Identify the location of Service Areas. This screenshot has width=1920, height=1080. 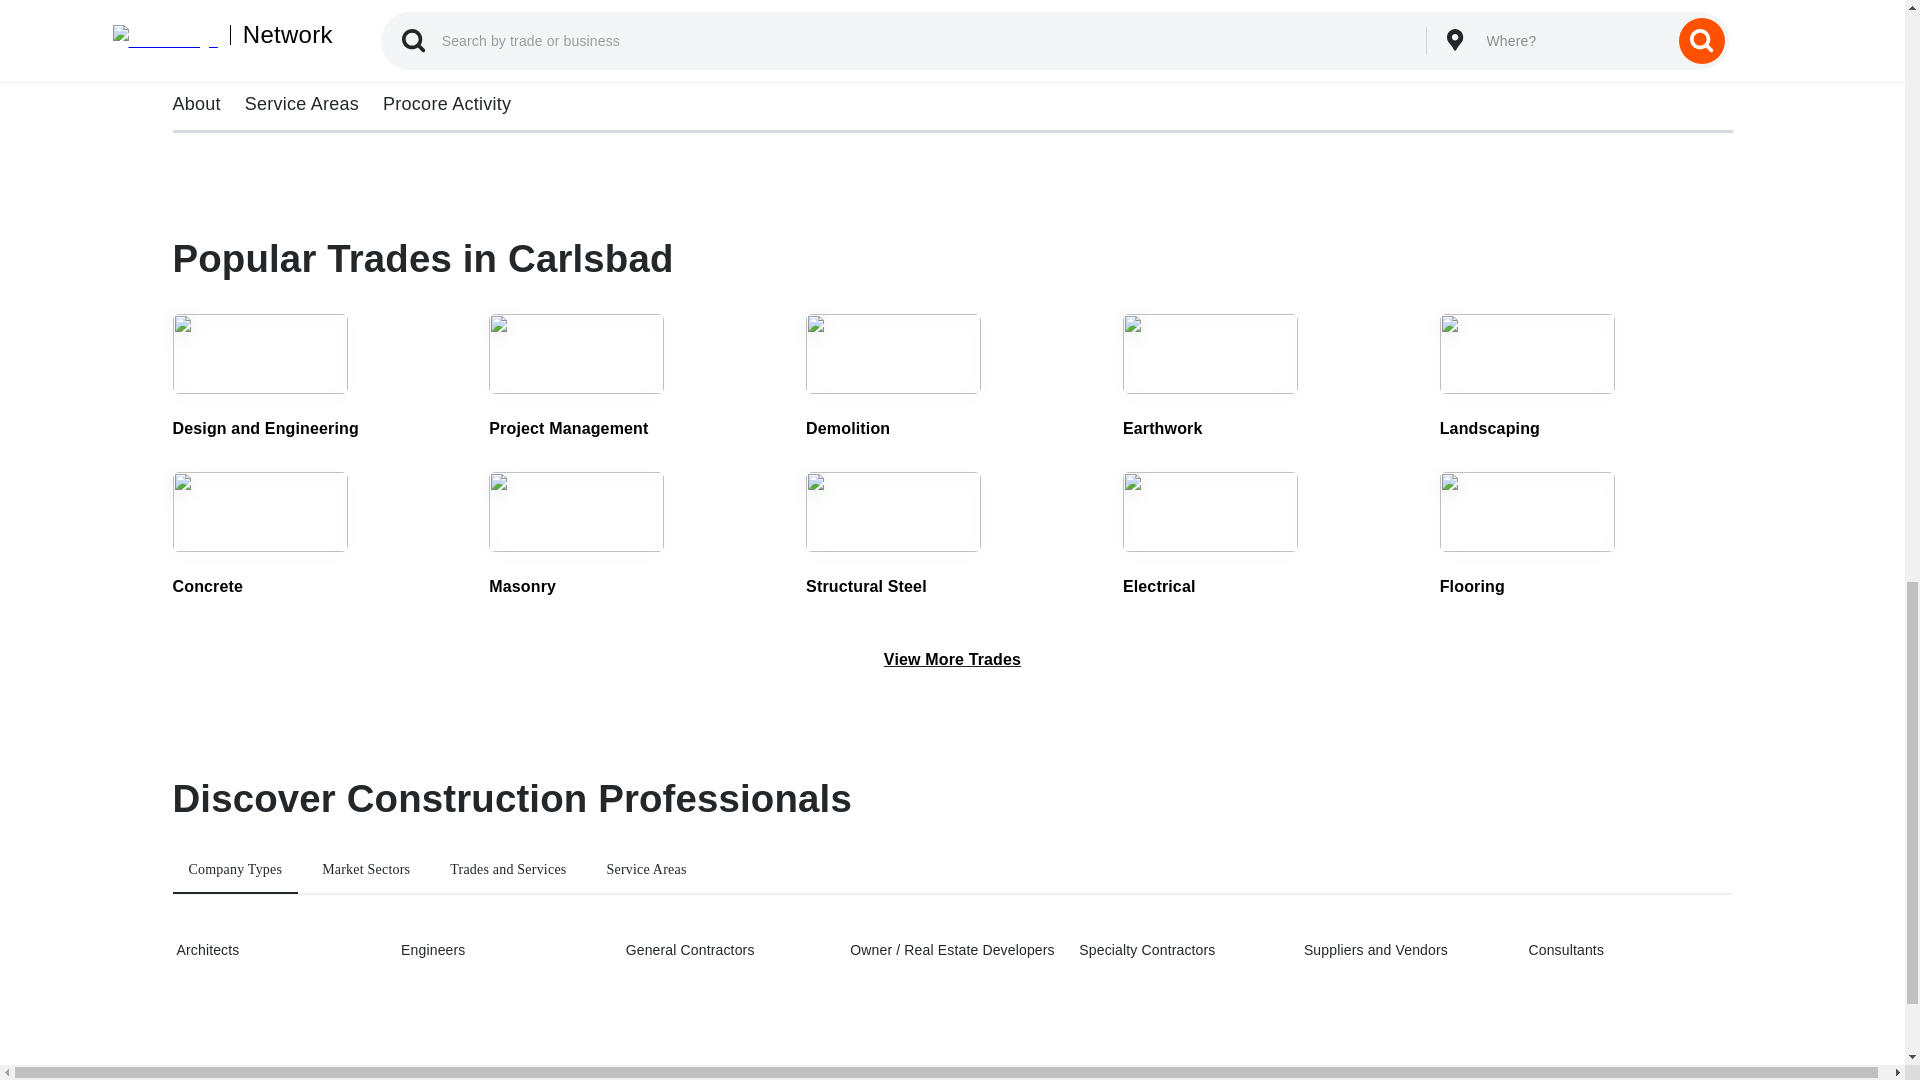
(646, 870).